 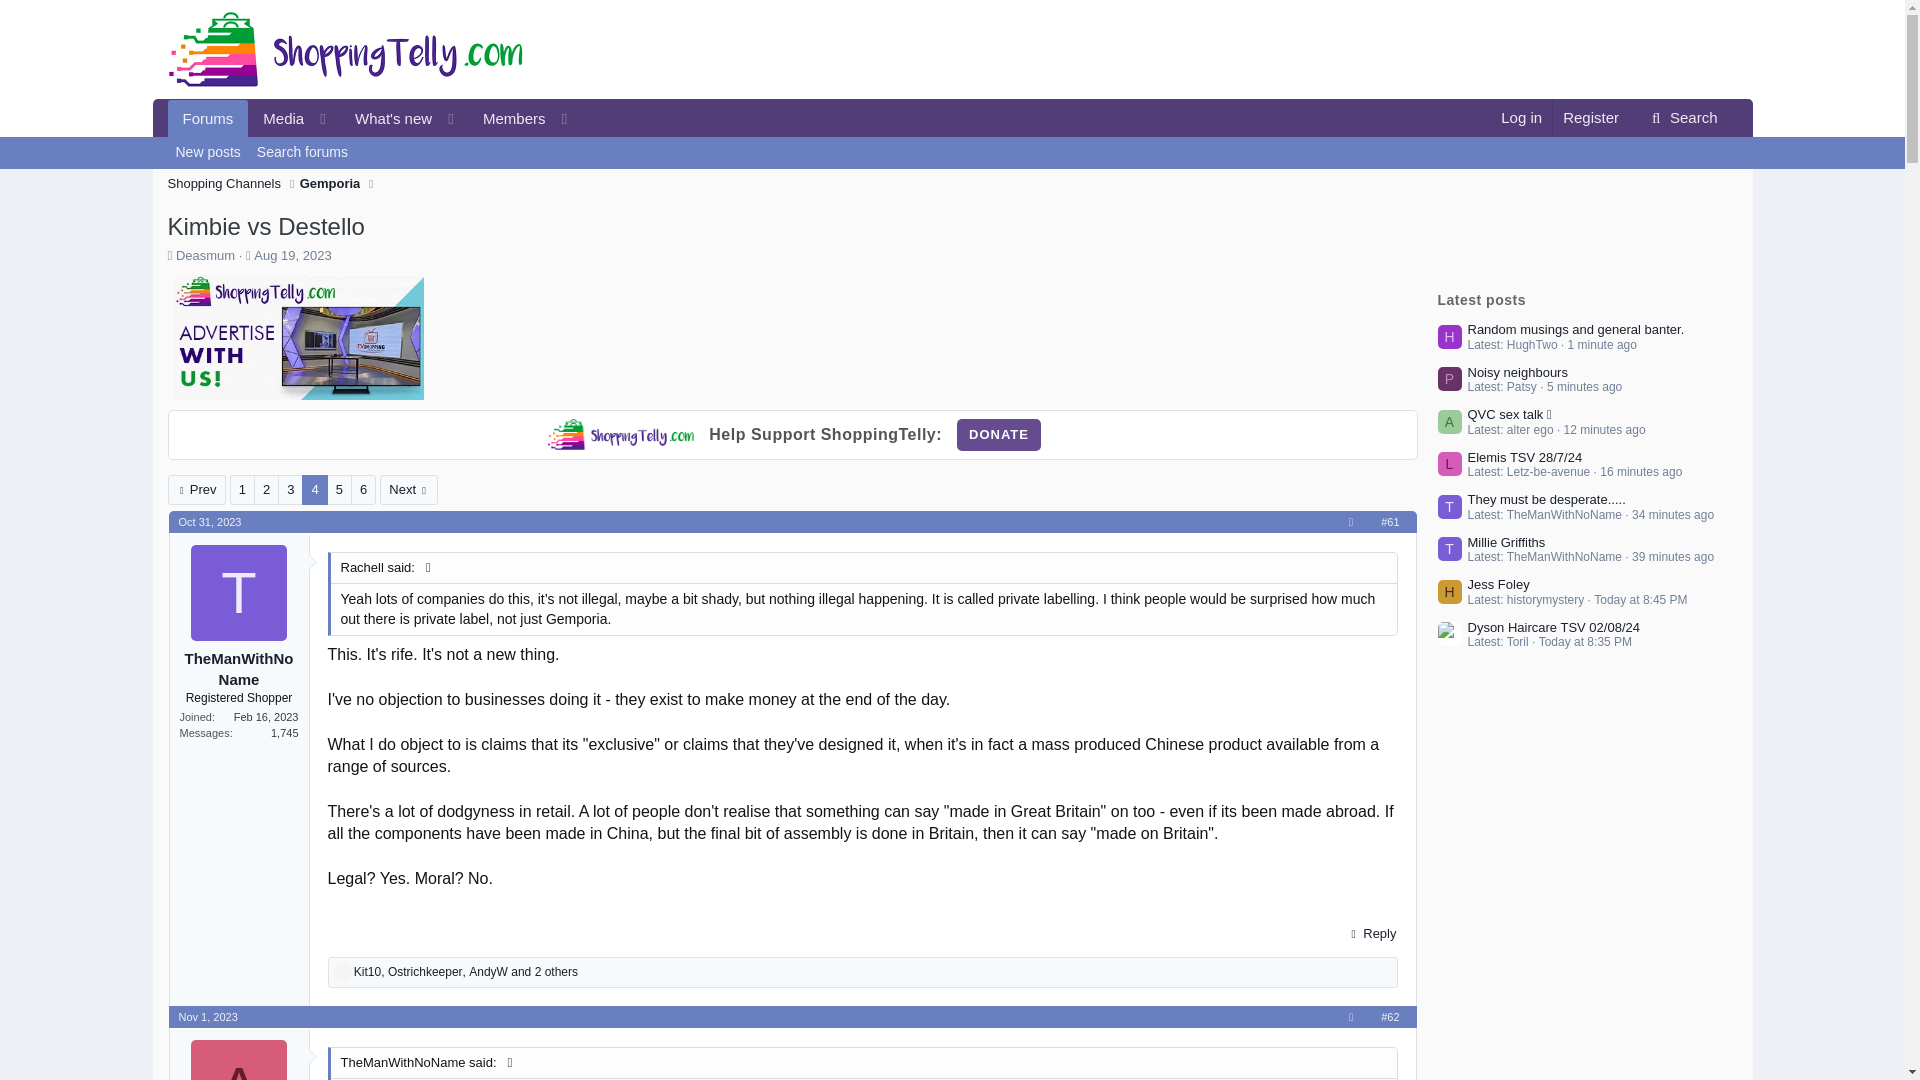 What do you see at coordinates (208, 118) in the screenshot?
I see `Like` at bounding box center [208, 118].